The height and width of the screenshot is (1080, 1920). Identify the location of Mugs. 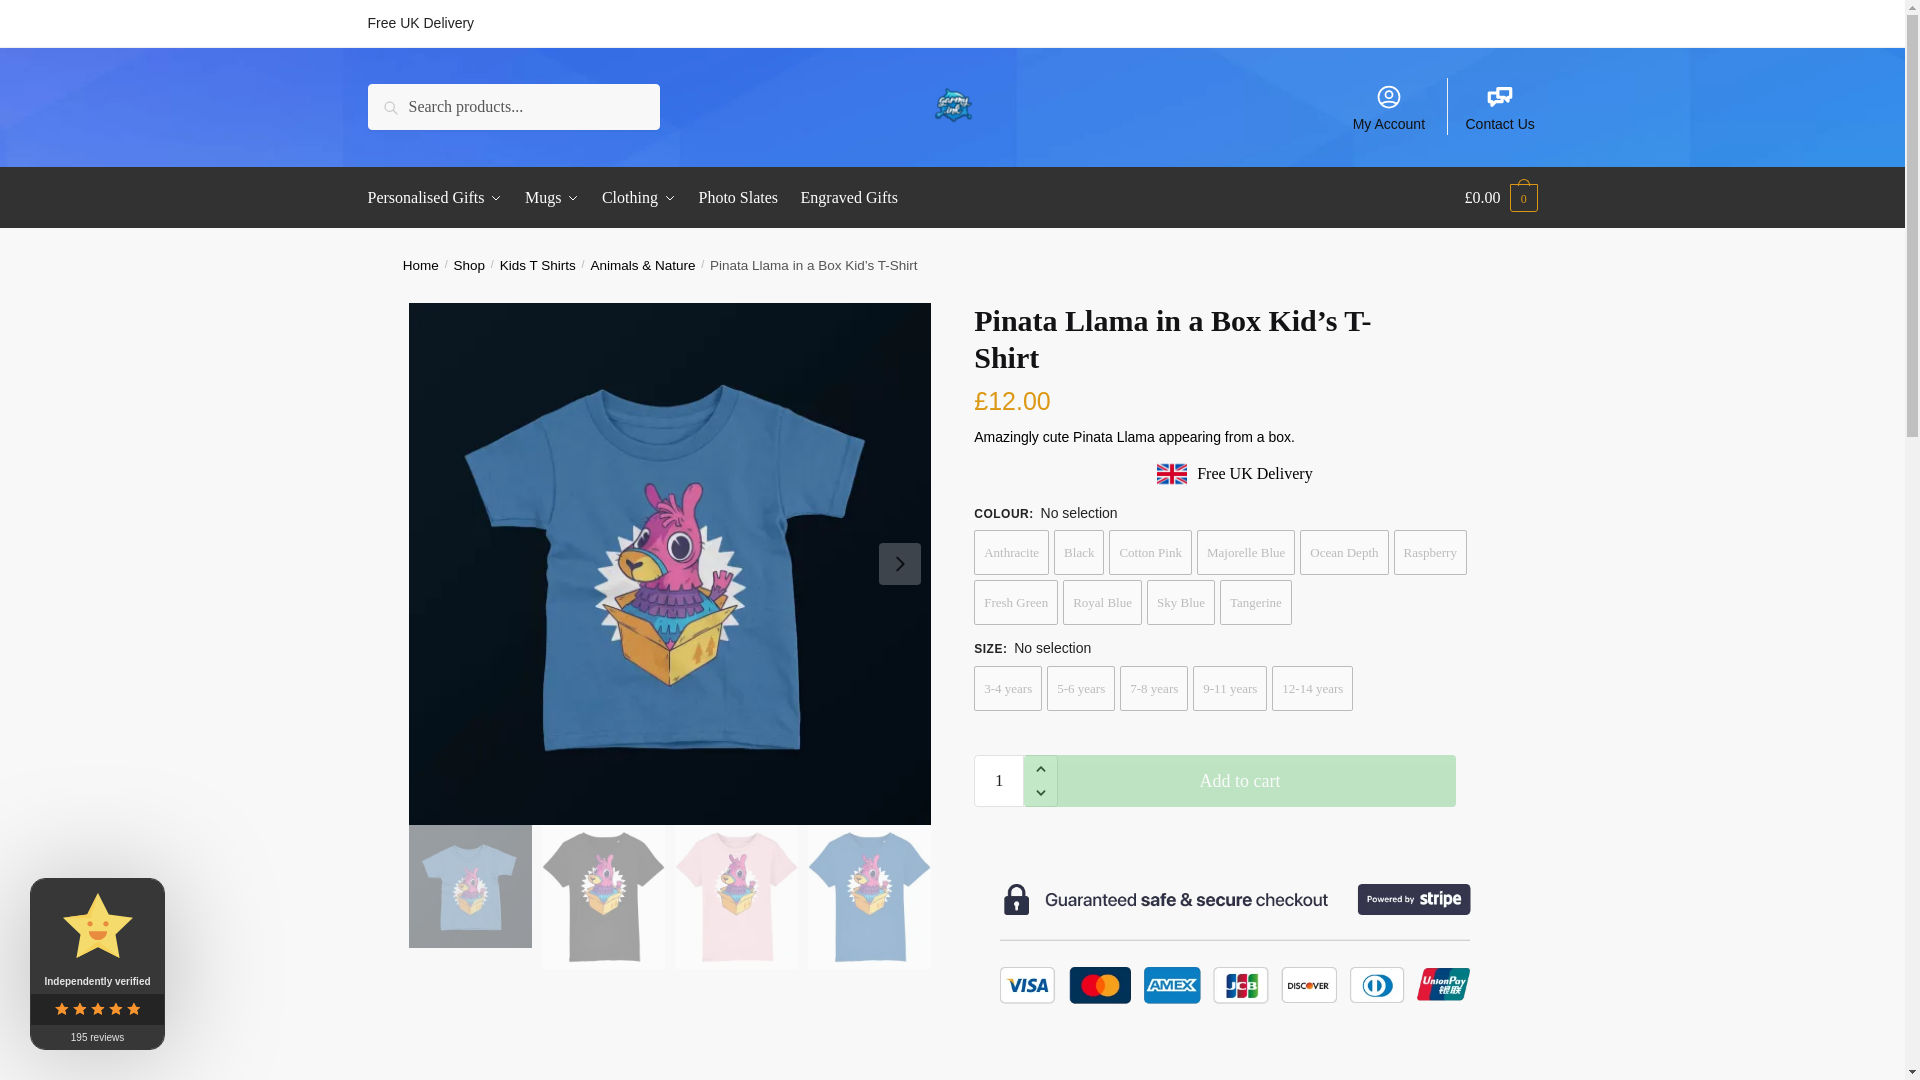
(552, 198).